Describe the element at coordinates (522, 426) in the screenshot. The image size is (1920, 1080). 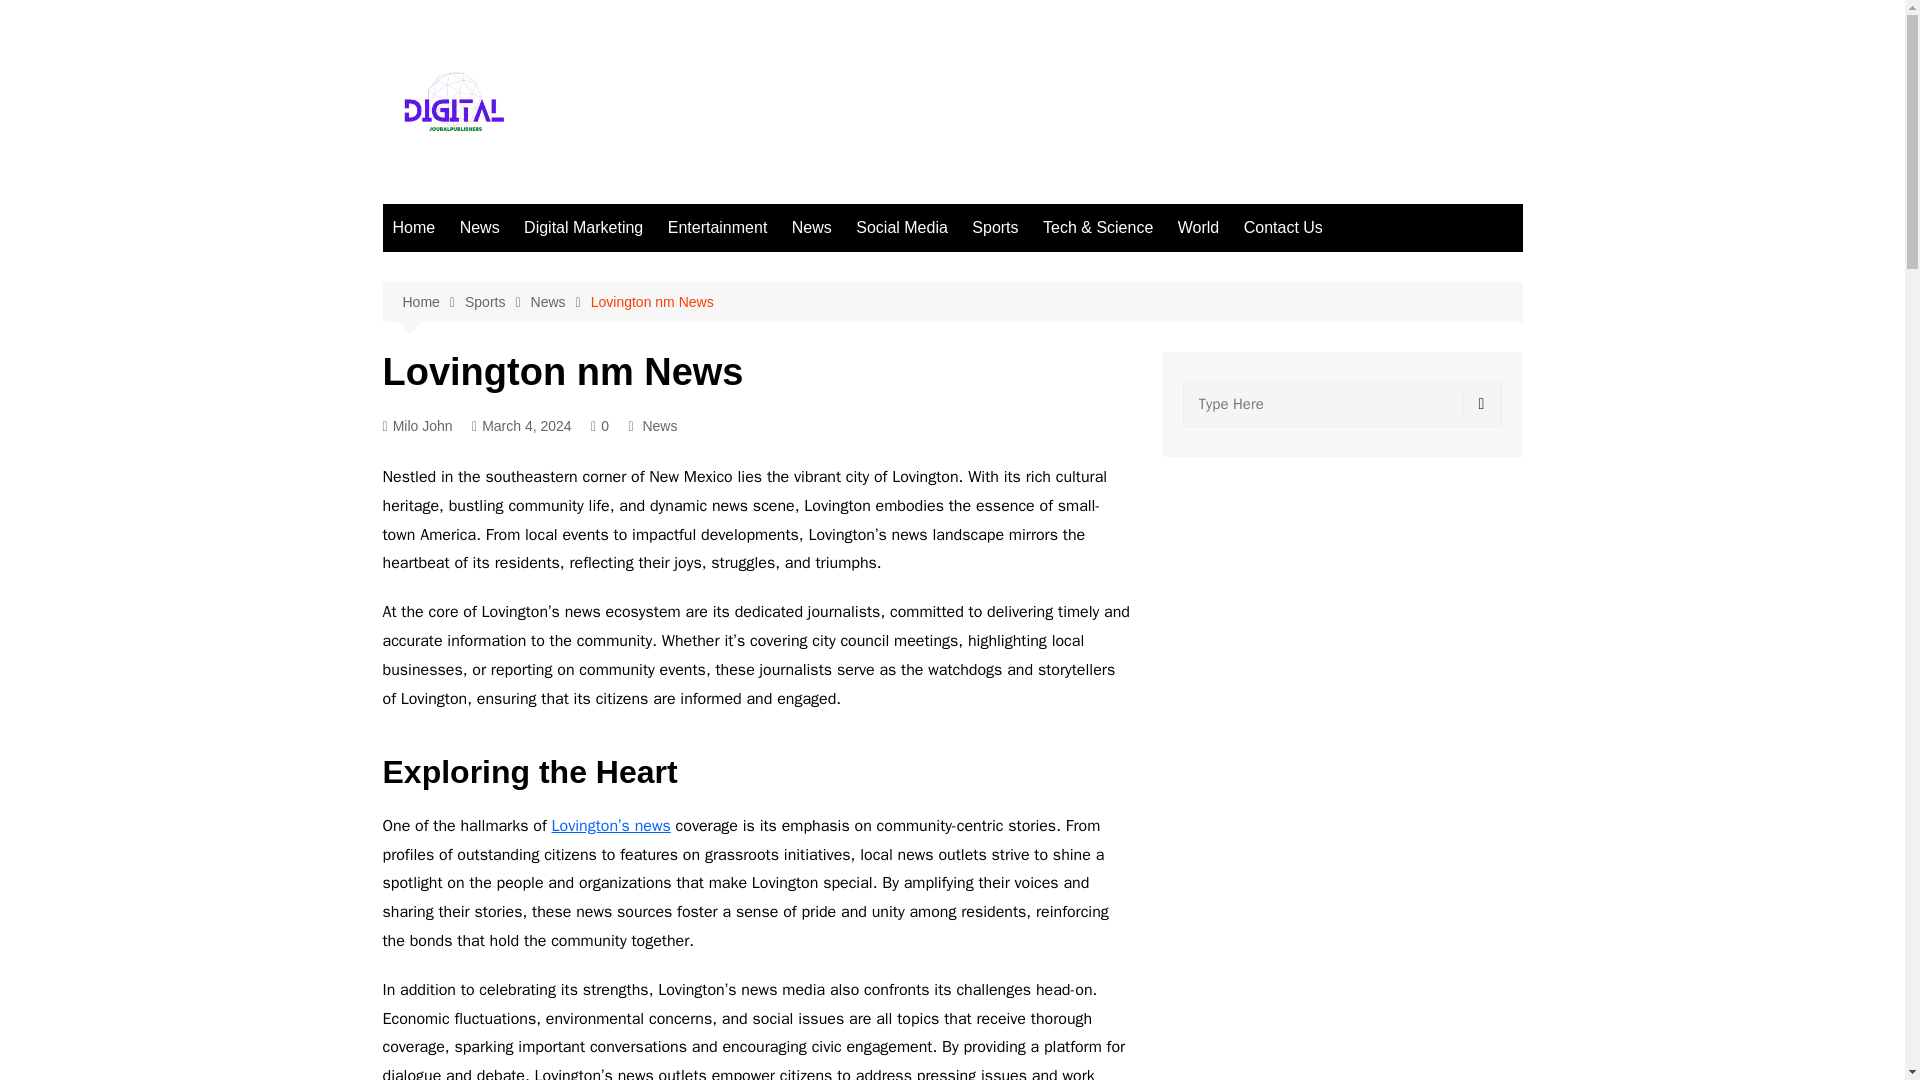
I see `March 4, 2024` at that location.